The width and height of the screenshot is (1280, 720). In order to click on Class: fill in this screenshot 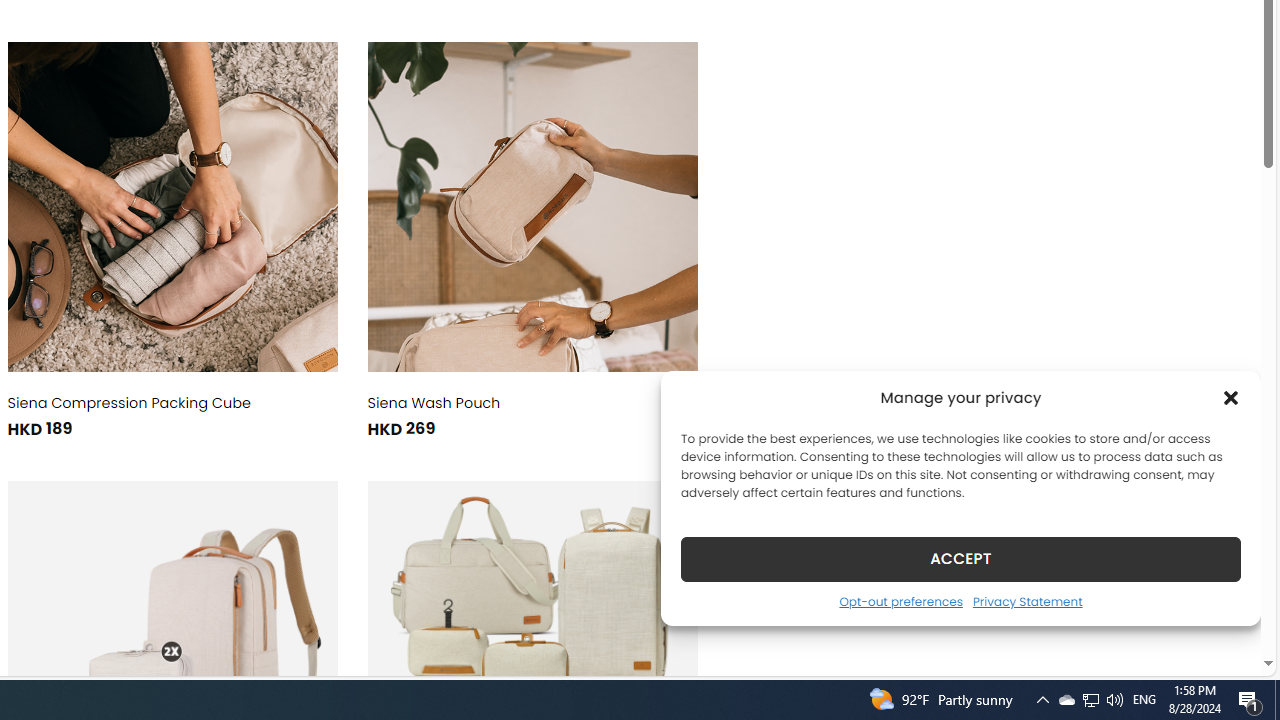, I will do `click(532, 206)`.